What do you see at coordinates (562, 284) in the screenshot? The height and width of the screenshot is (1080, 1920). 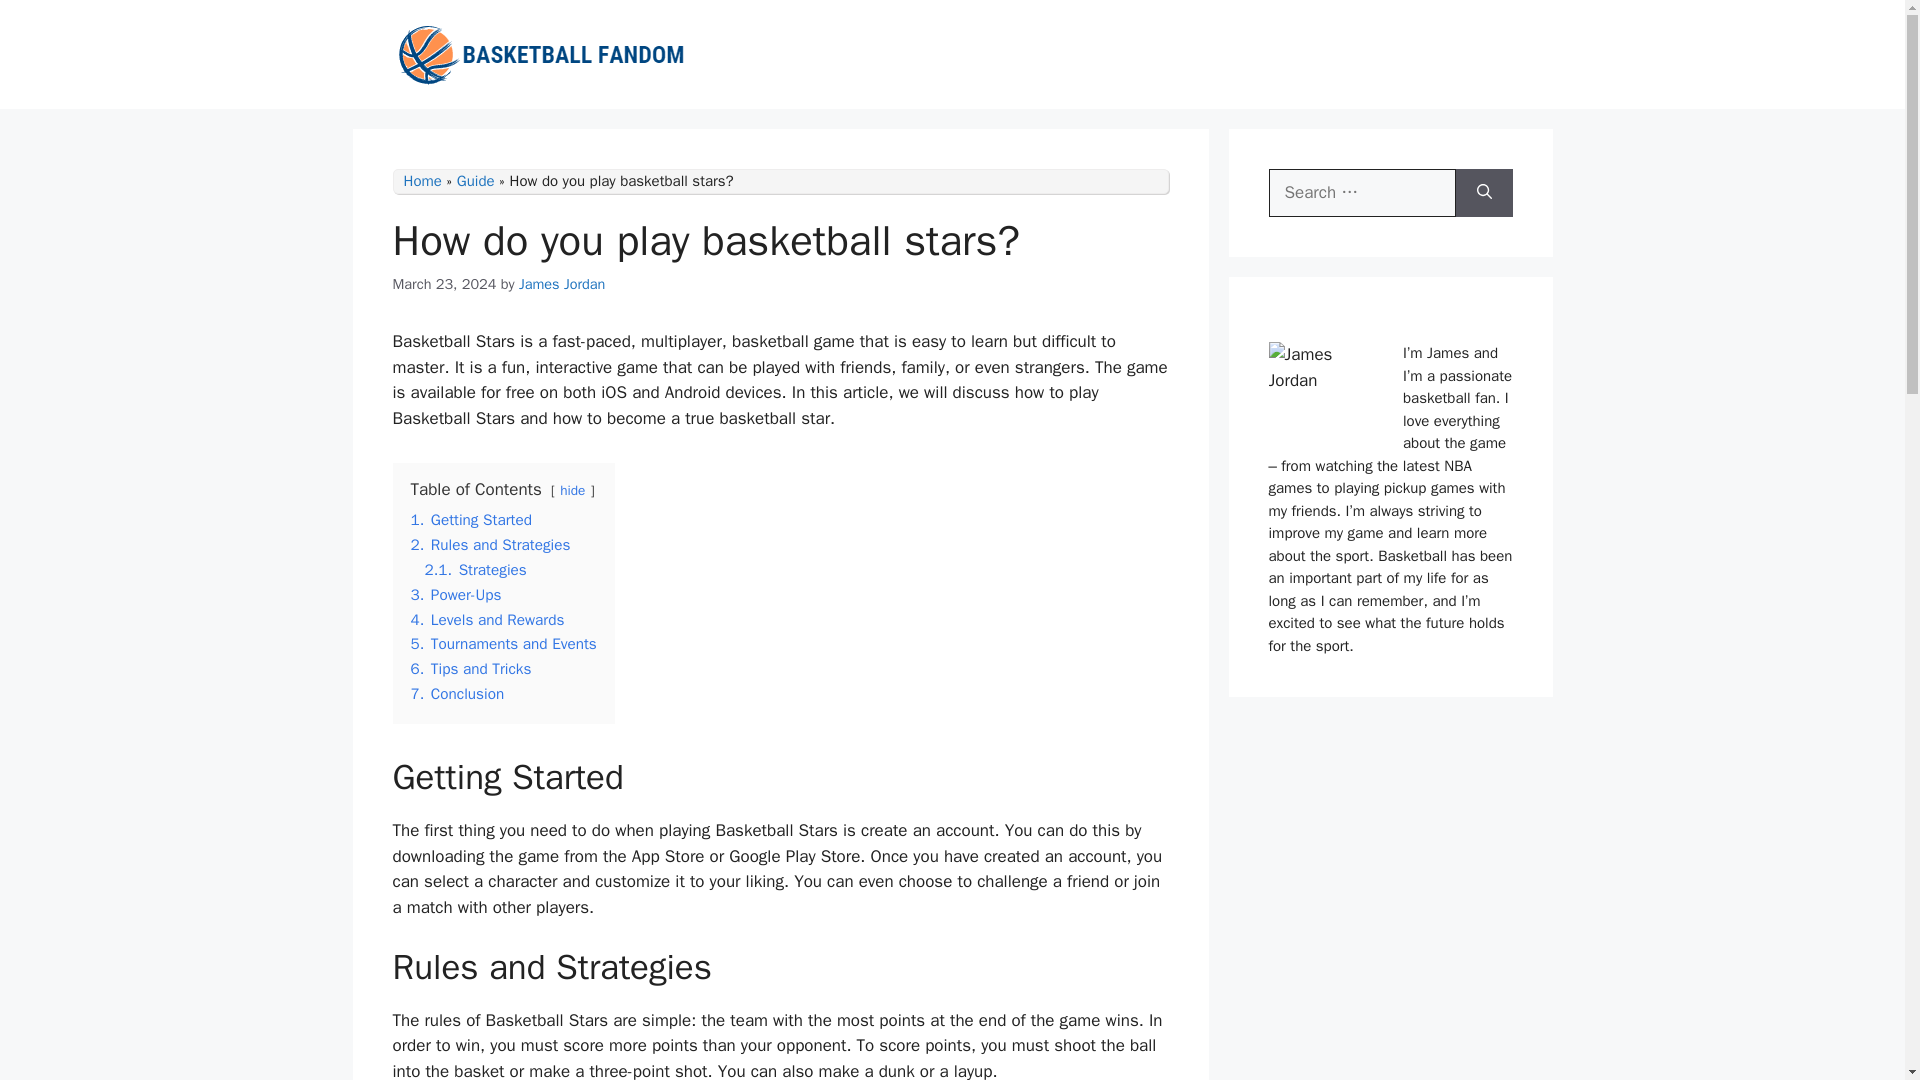 I see `James Jordan` at bounding box center [562, 284].